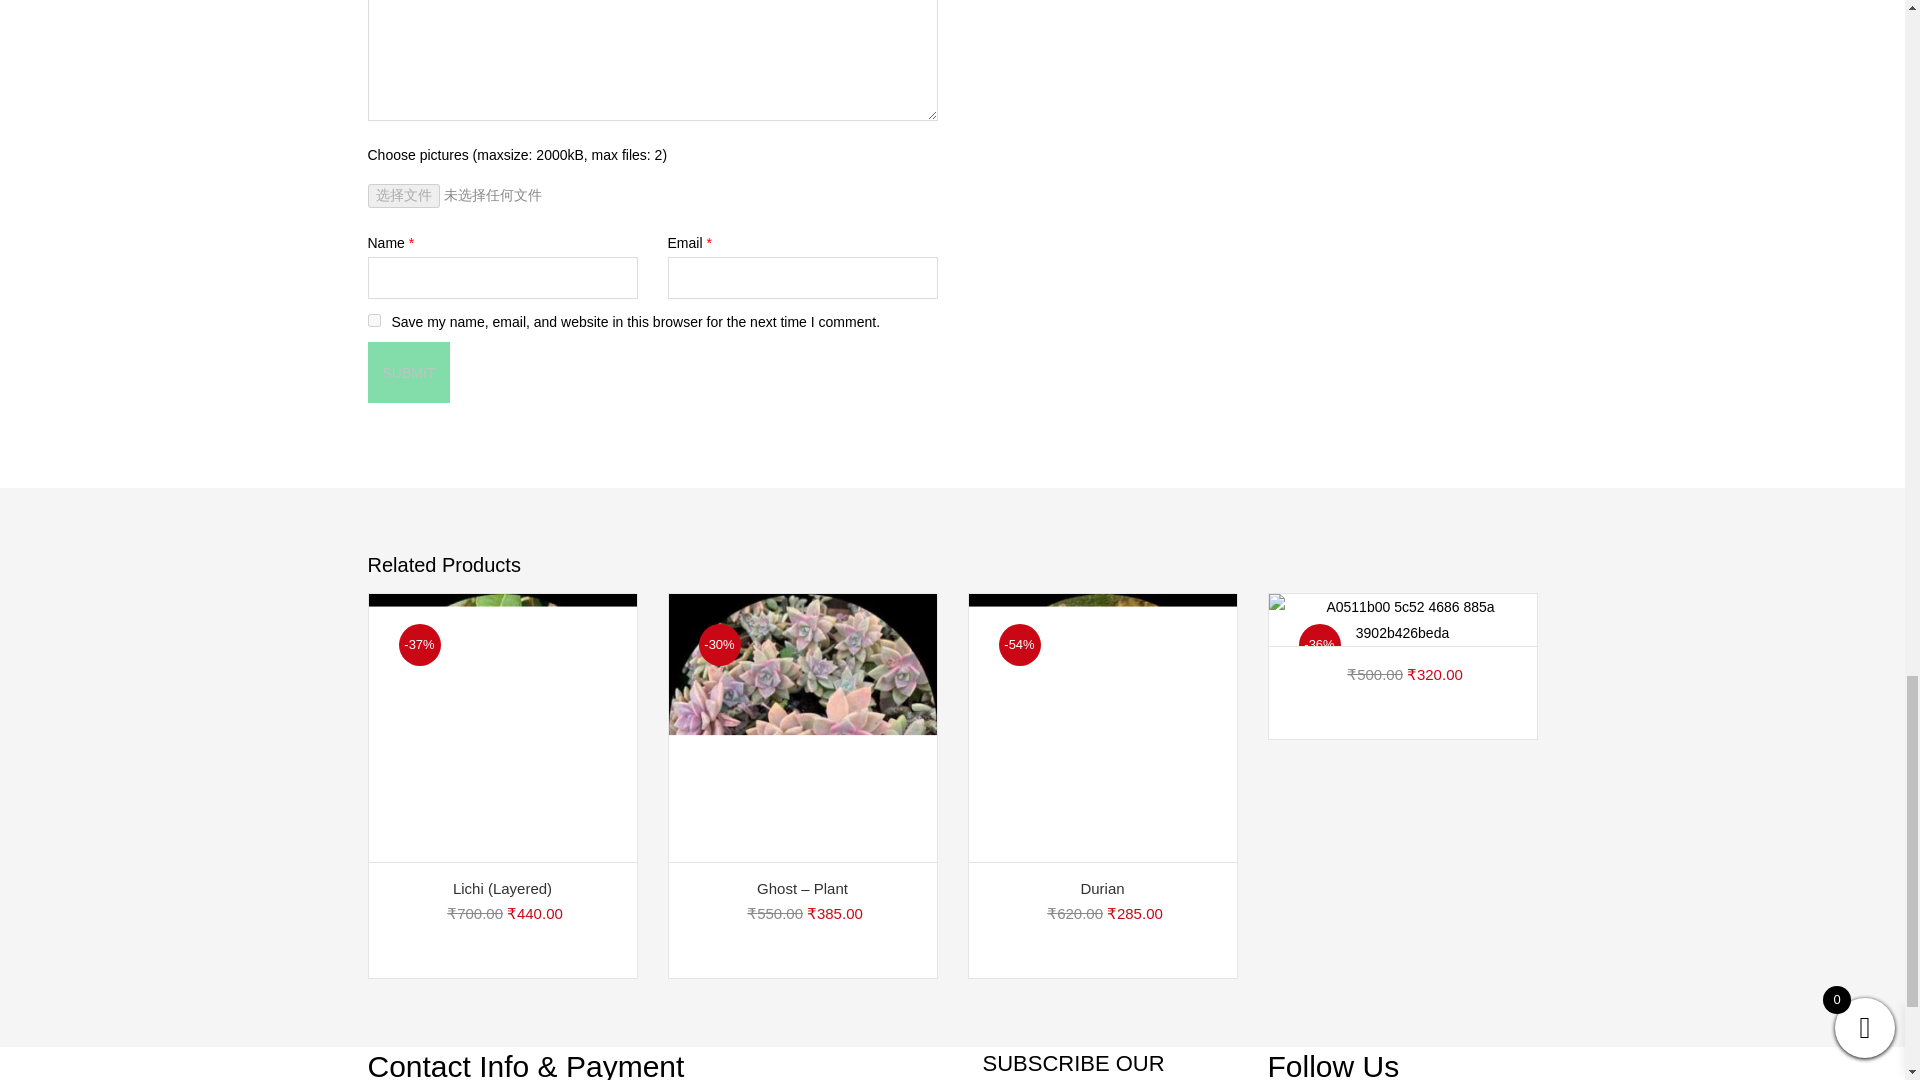  Describe the element at coordinates (1102, 728) in the screenshot. I see `Durian` at that location.